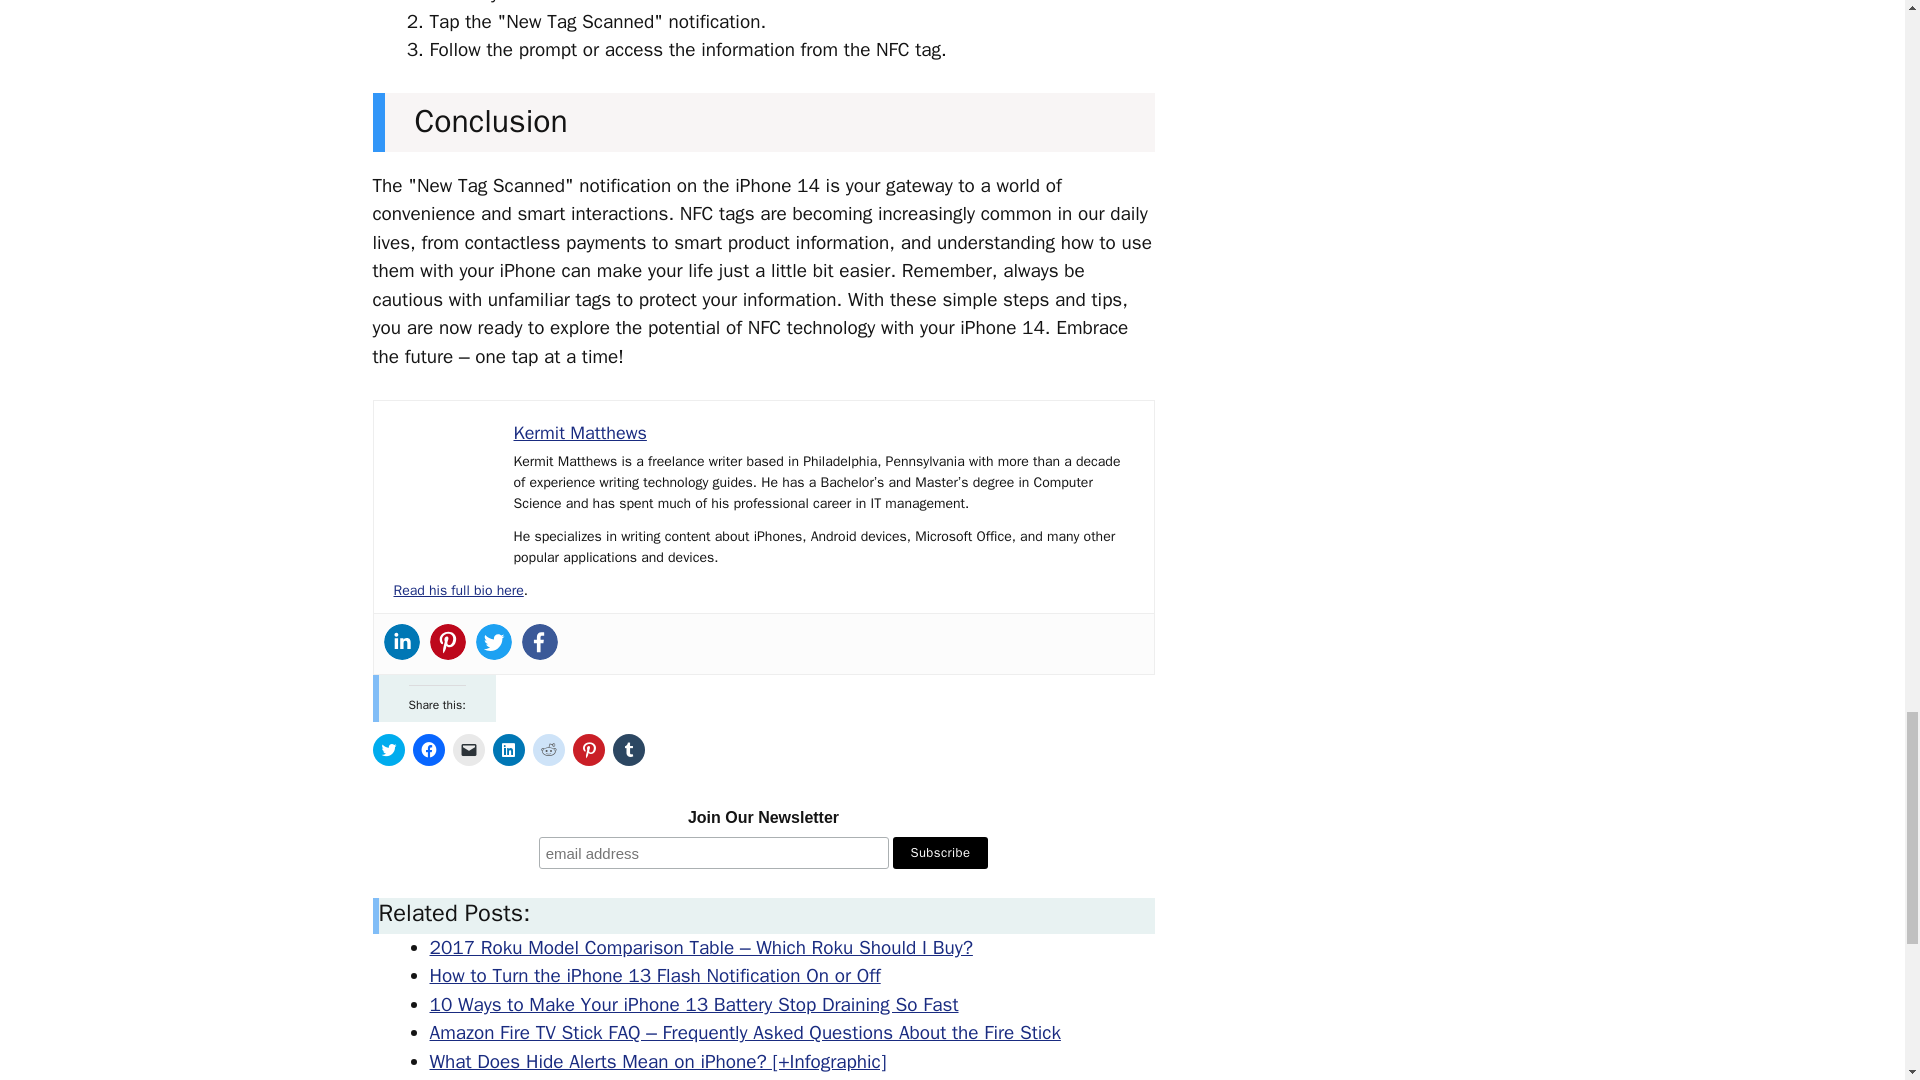 This screenshot has width=1920, height=1080. What do you see at coordinates (458, 590) in the screenshot?
I see `Read his full bio here` at bounding box center [458, 590].